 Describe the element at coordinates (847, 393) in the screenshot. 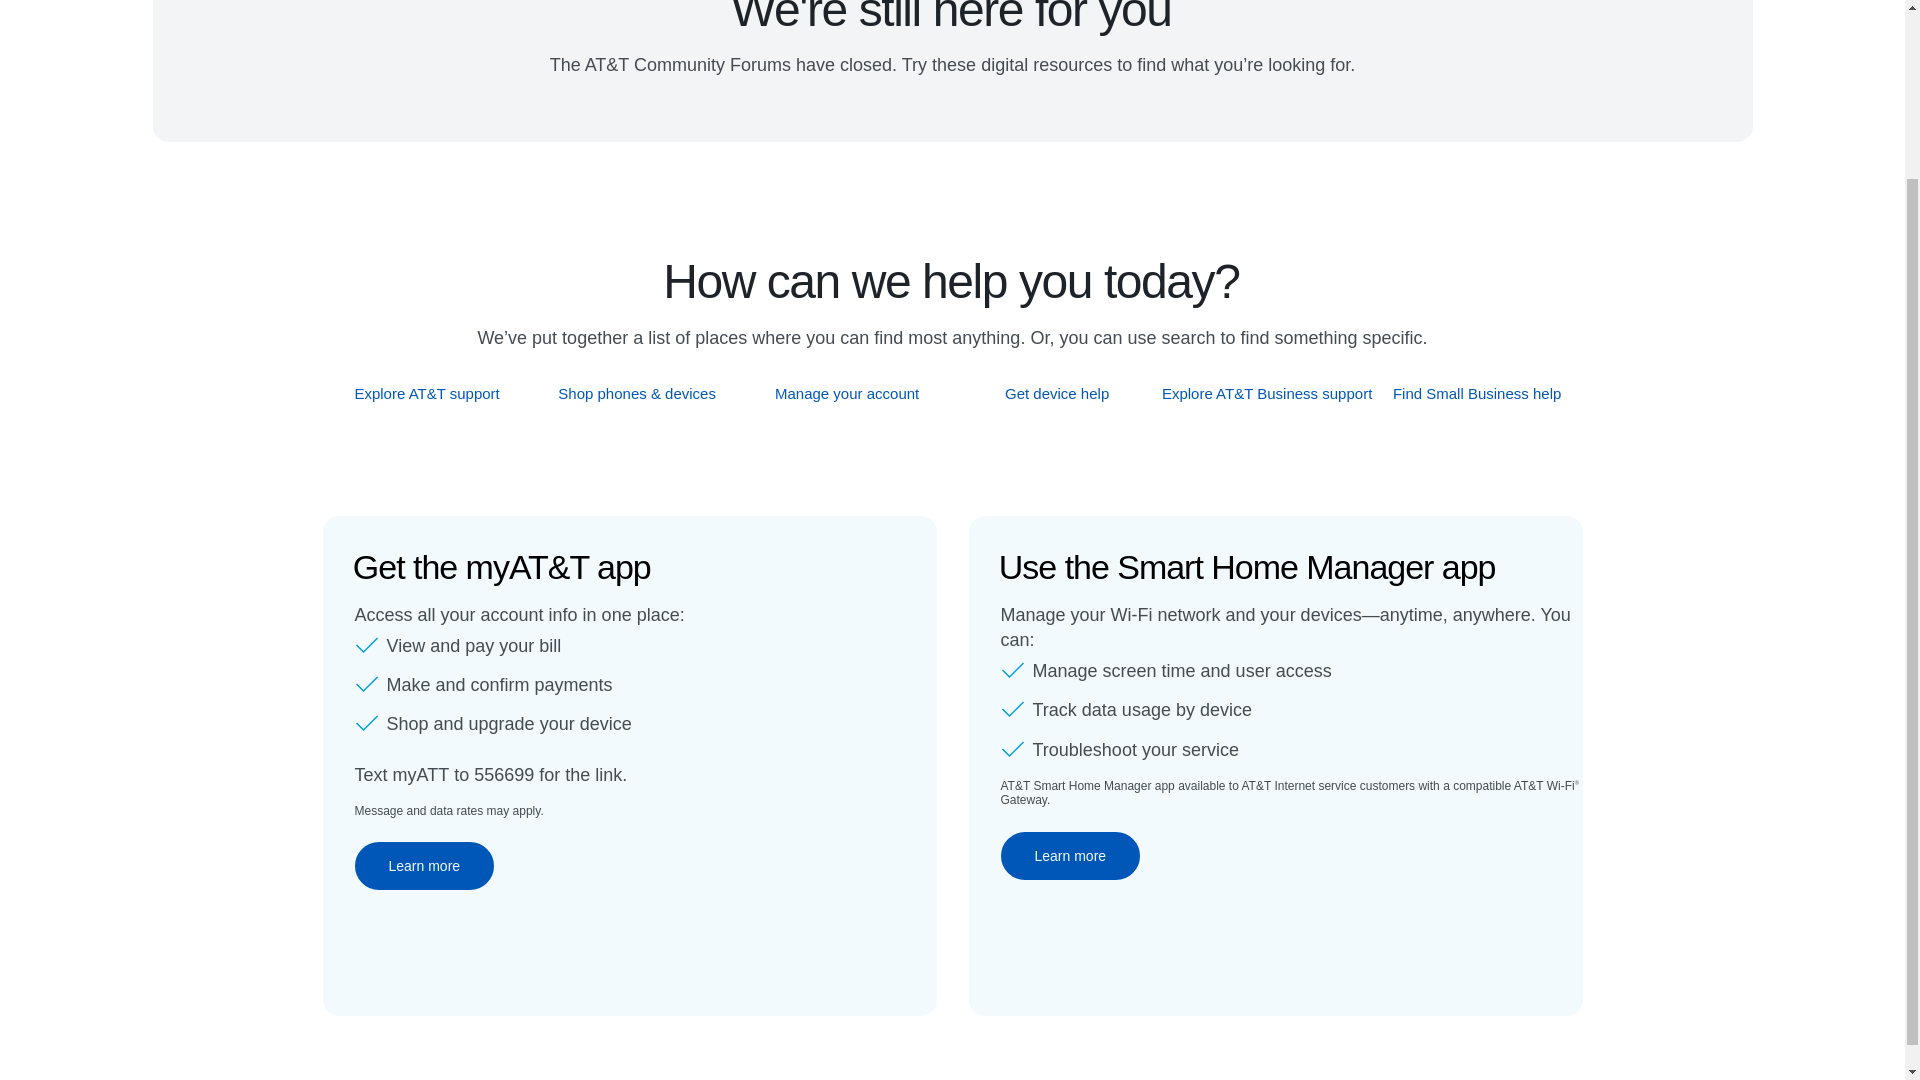

I see `Manage your account` at that location.